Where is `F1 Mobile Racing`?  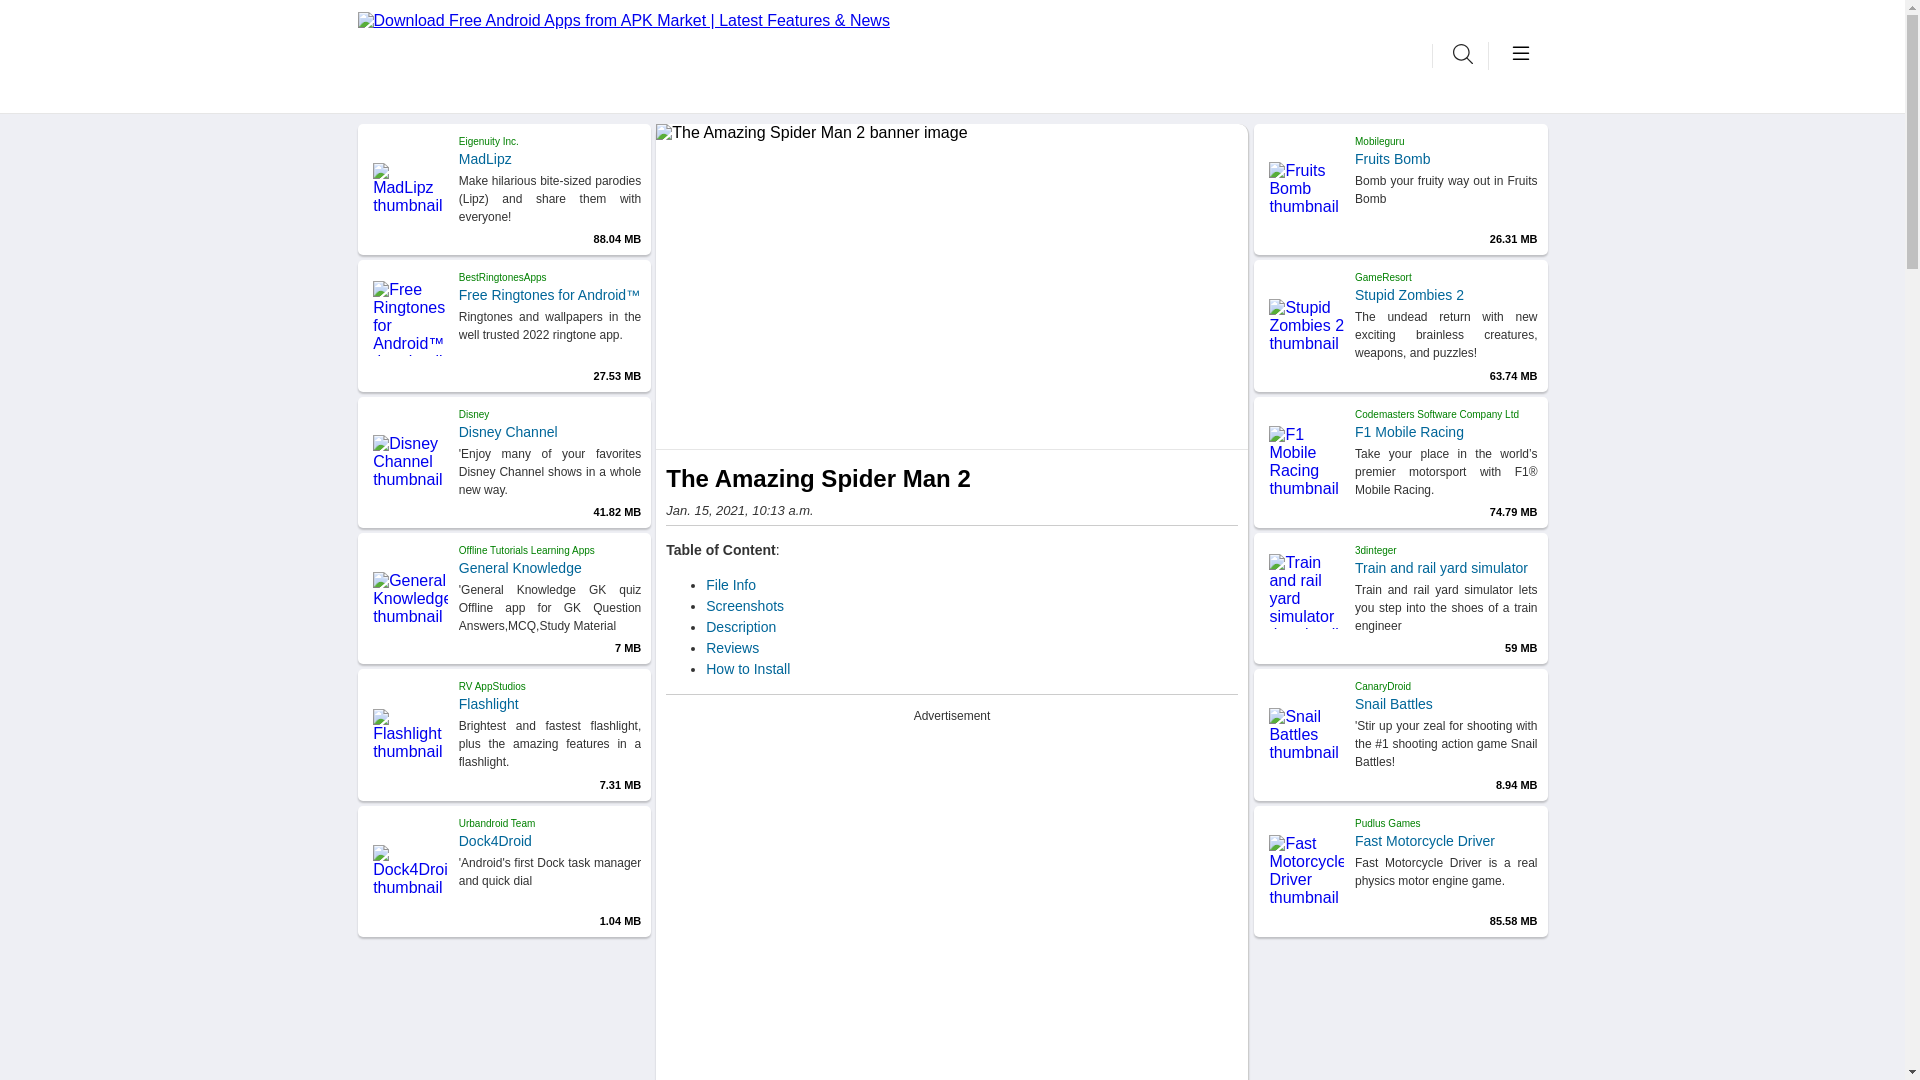
F1 Mobile Racing is located at coordinates (1446, 432).